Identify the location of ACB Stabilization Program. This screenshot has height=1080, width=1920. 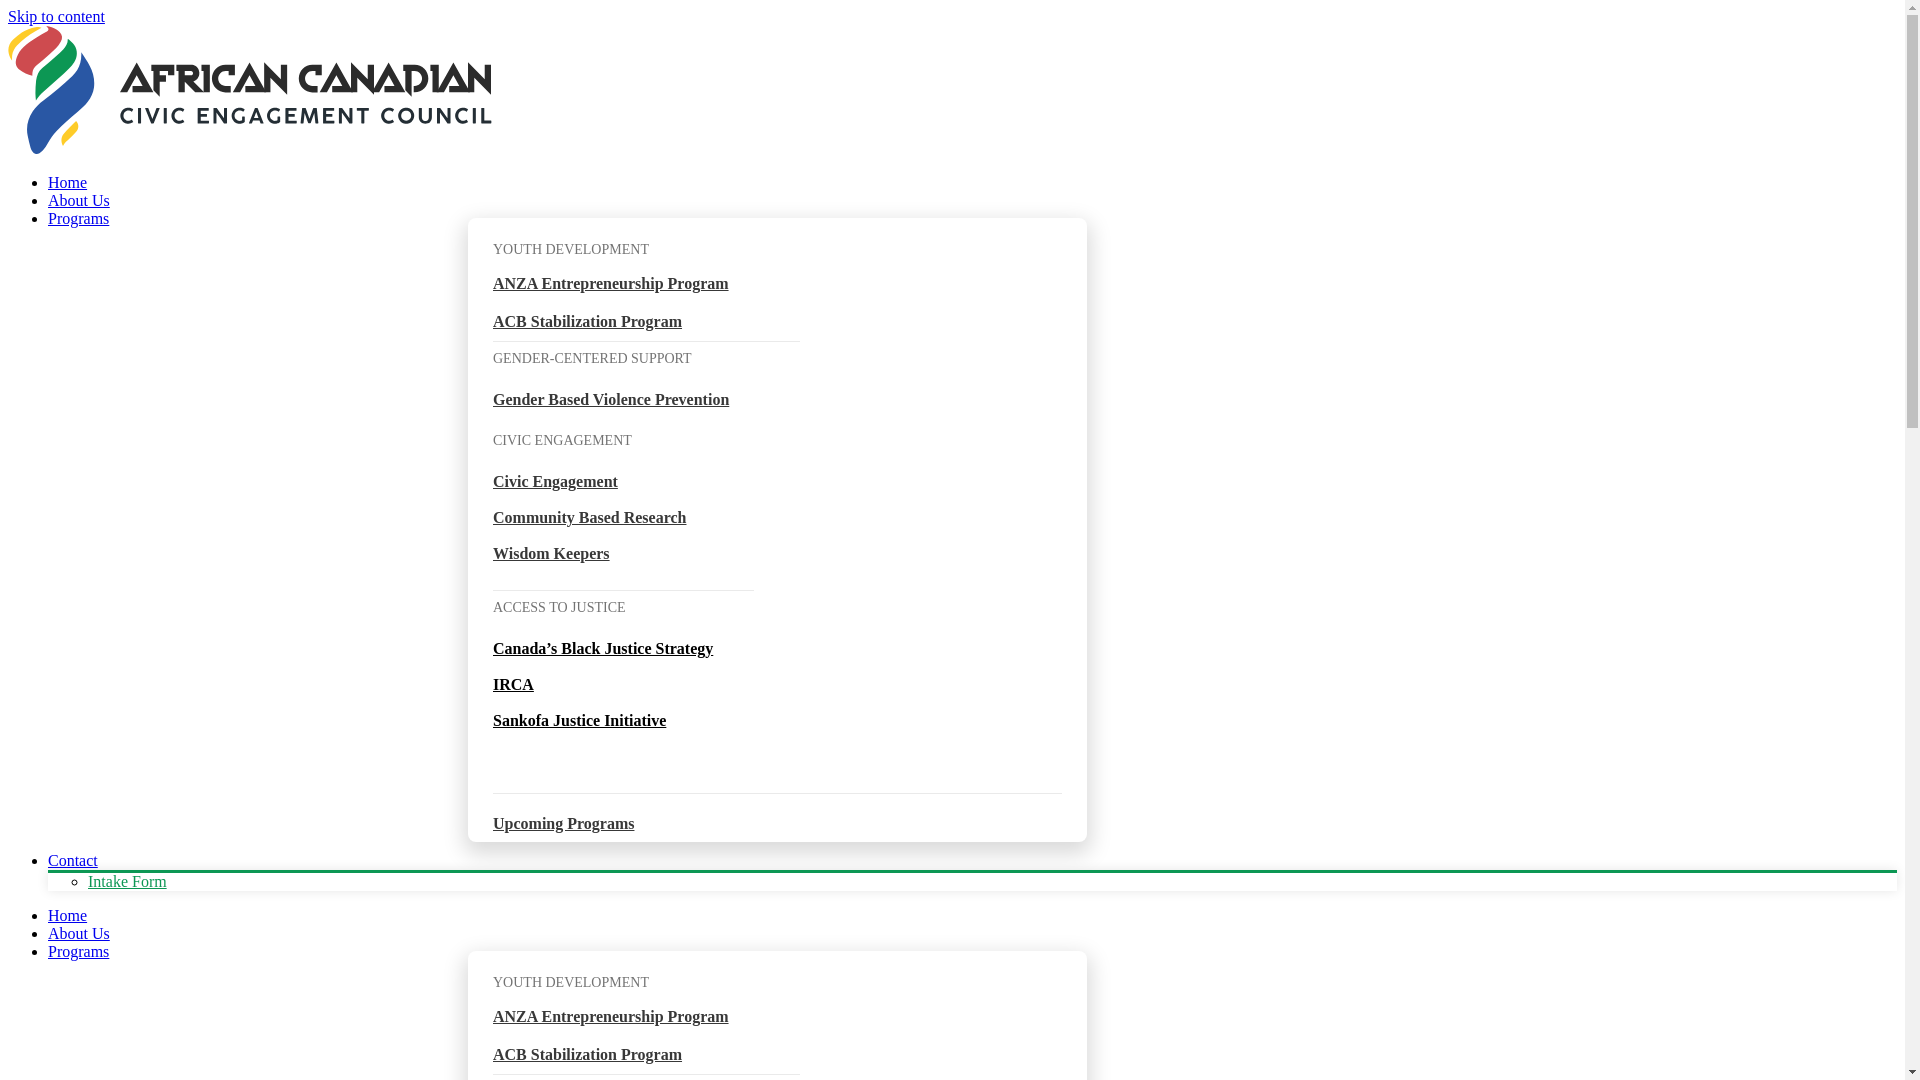
(588, 322).